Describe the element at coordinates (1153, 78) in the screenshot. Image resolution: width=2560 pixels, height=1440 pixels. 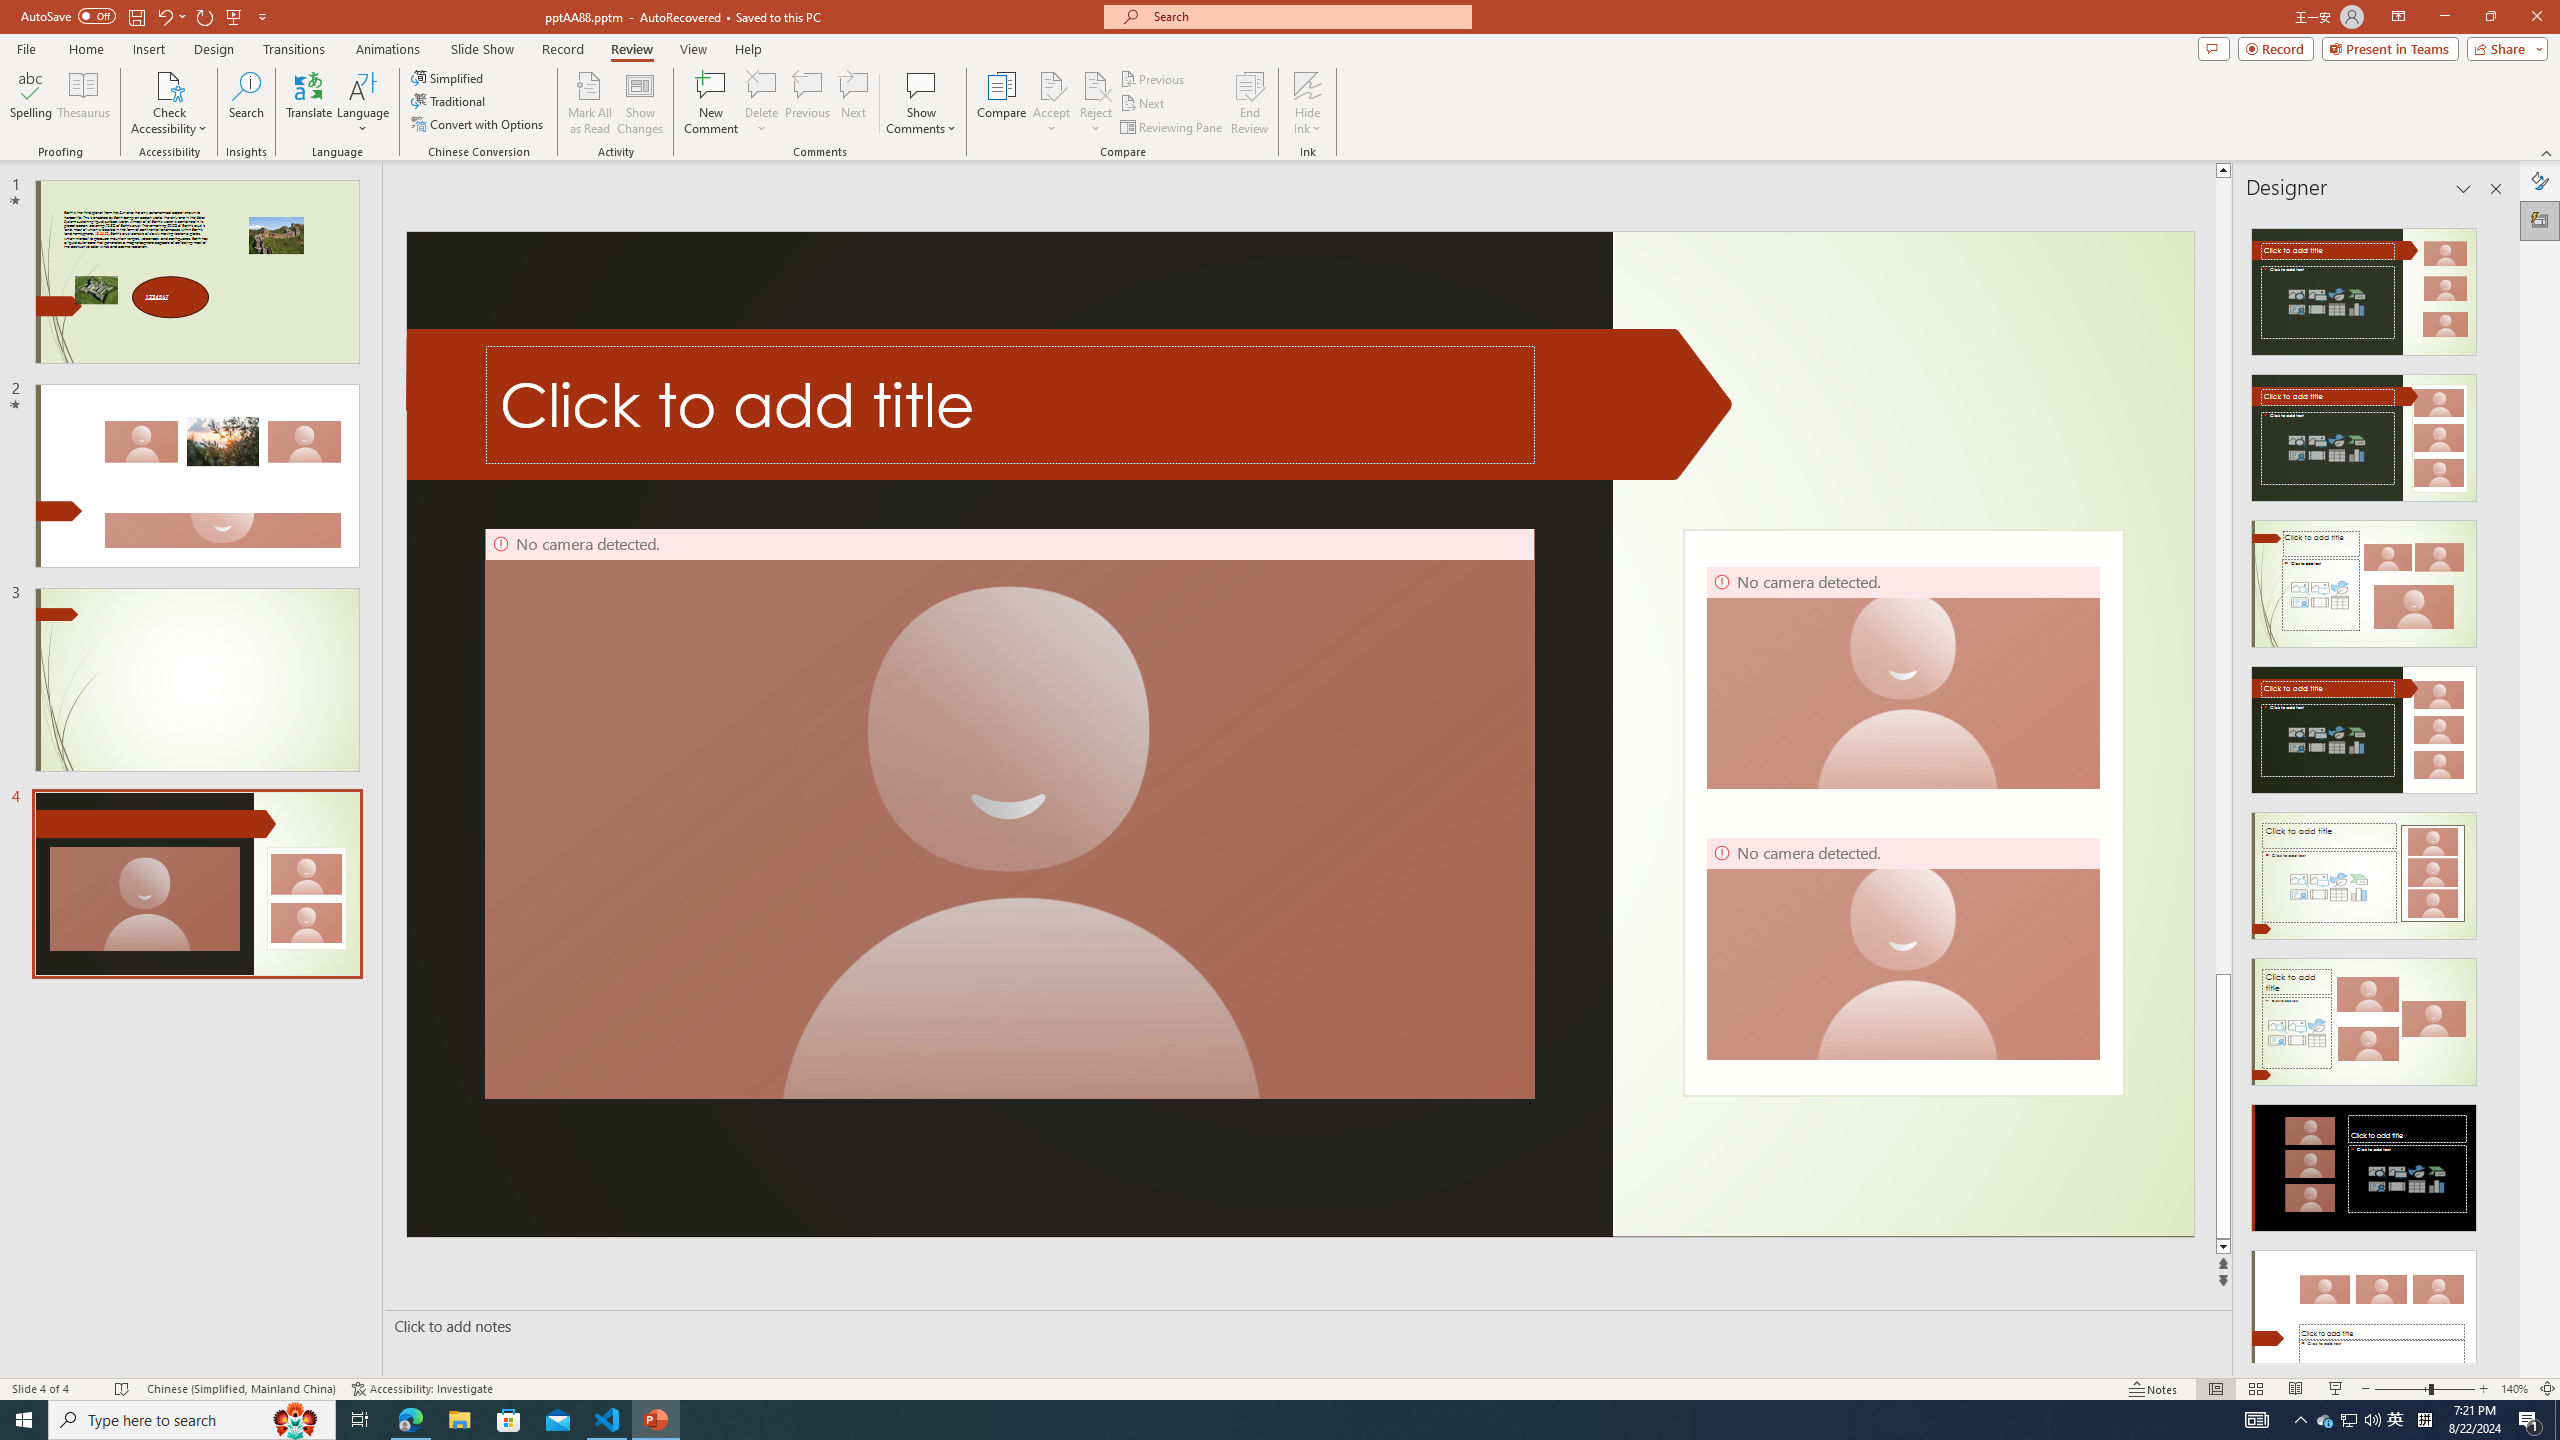
I see `Previous` at that location.